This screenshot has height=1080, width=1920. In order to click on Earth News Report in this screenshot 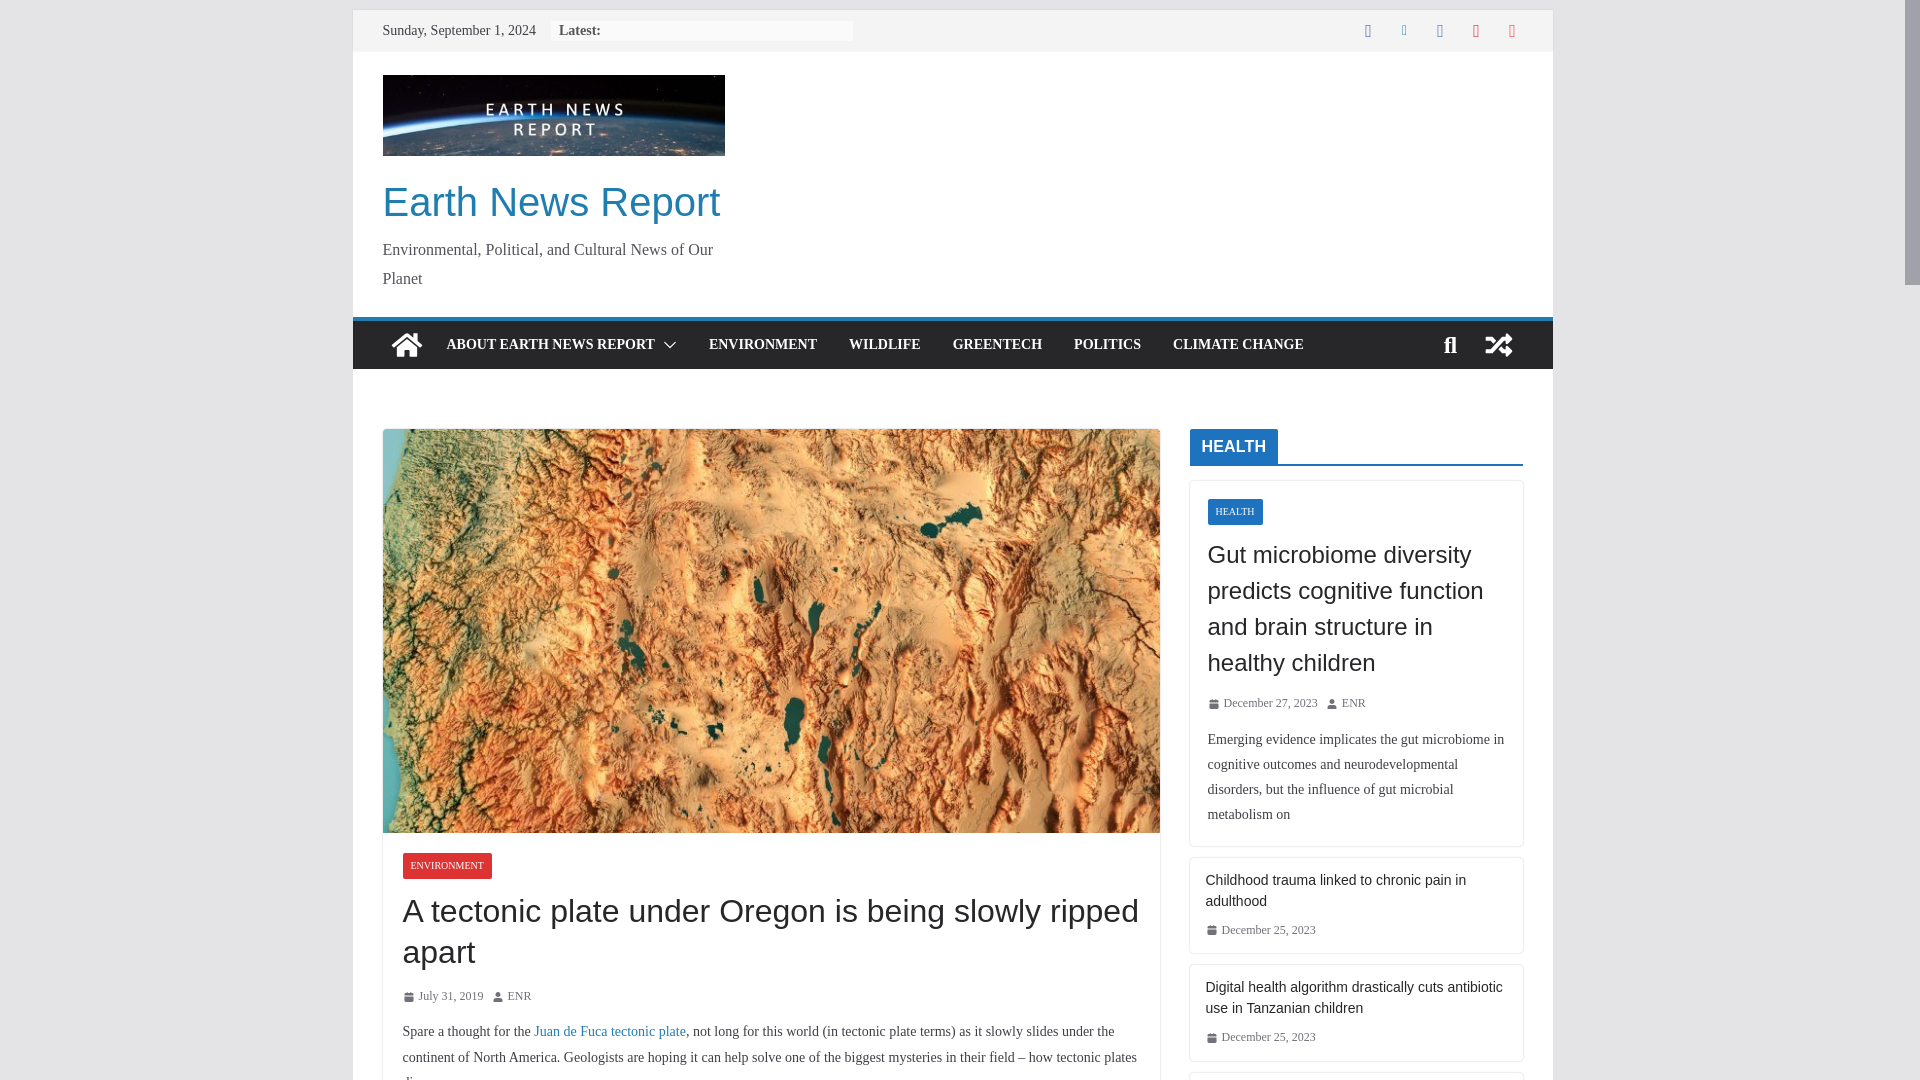, I will do `click(551, 202)`.